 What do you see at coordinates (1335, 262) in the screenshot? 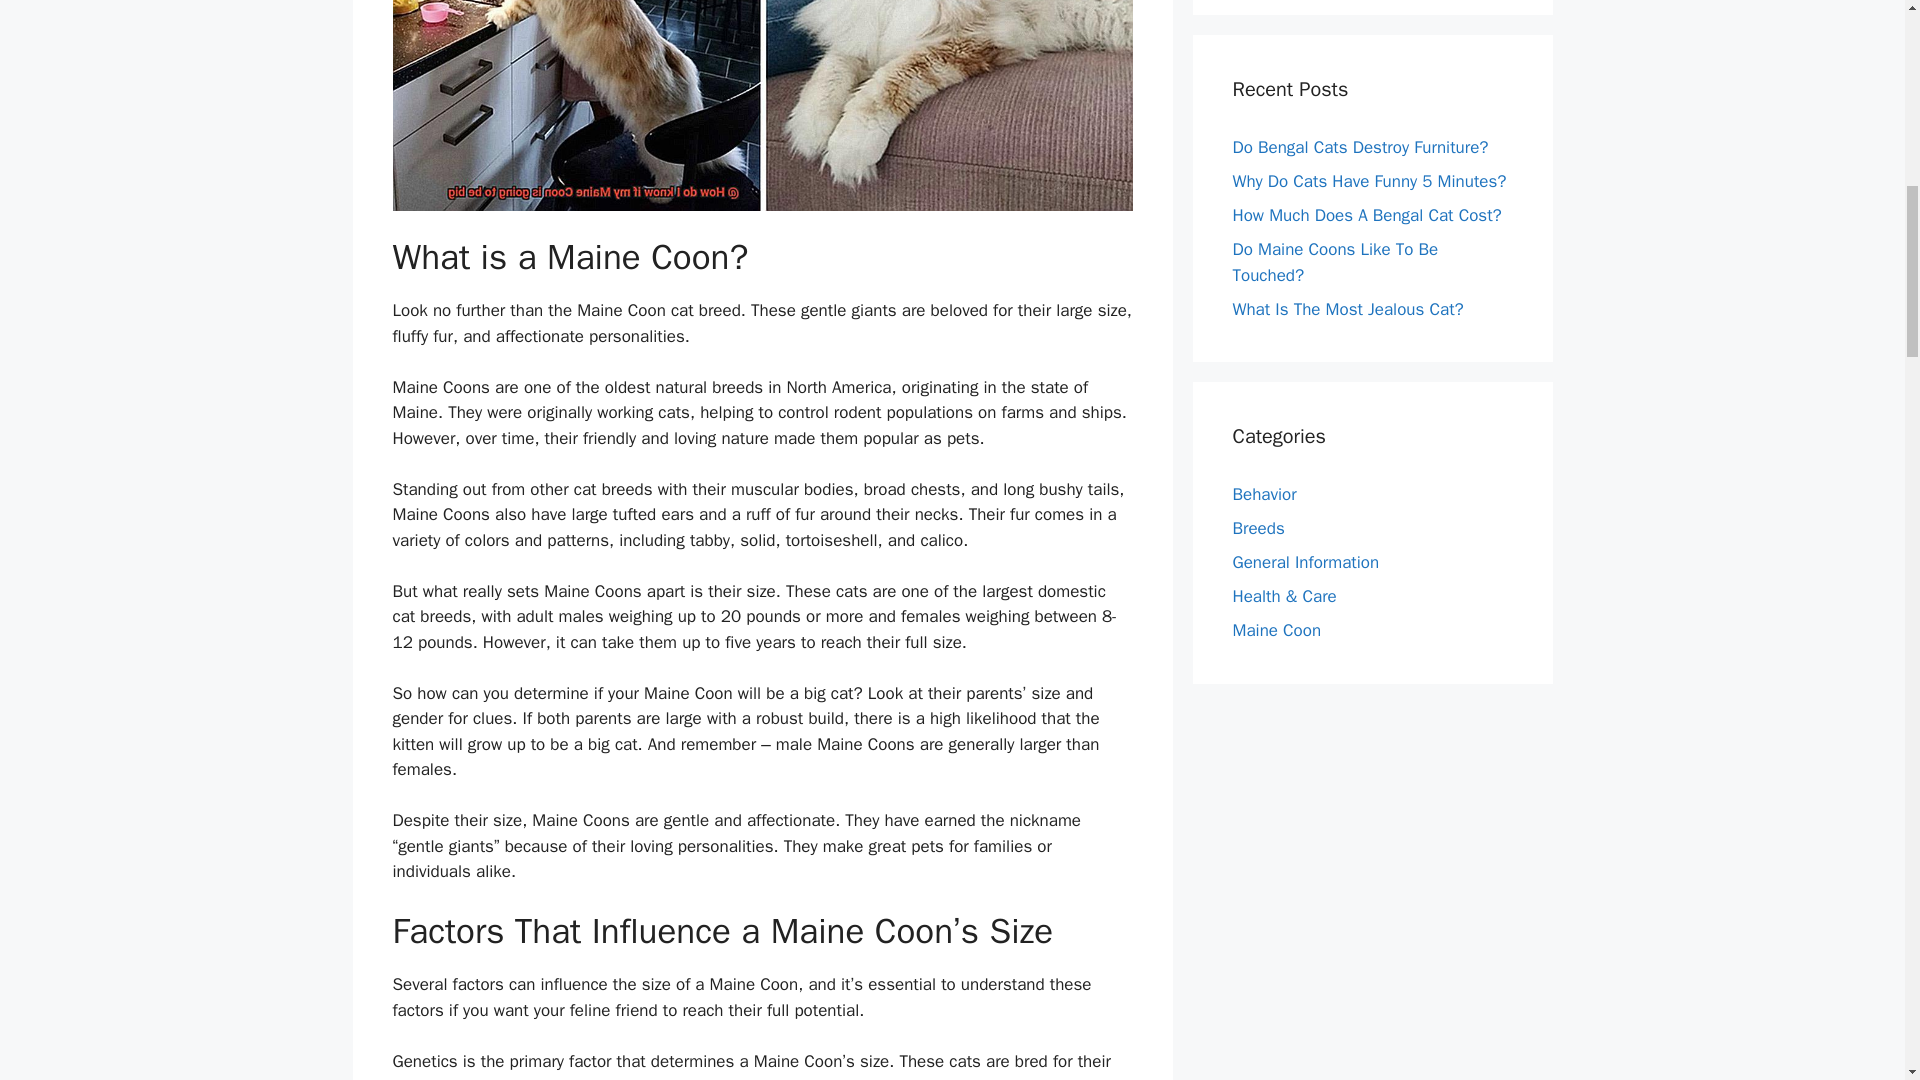
I see `Do Maine Coons Like To Be Touched?` at bounding box center [1335, 262].